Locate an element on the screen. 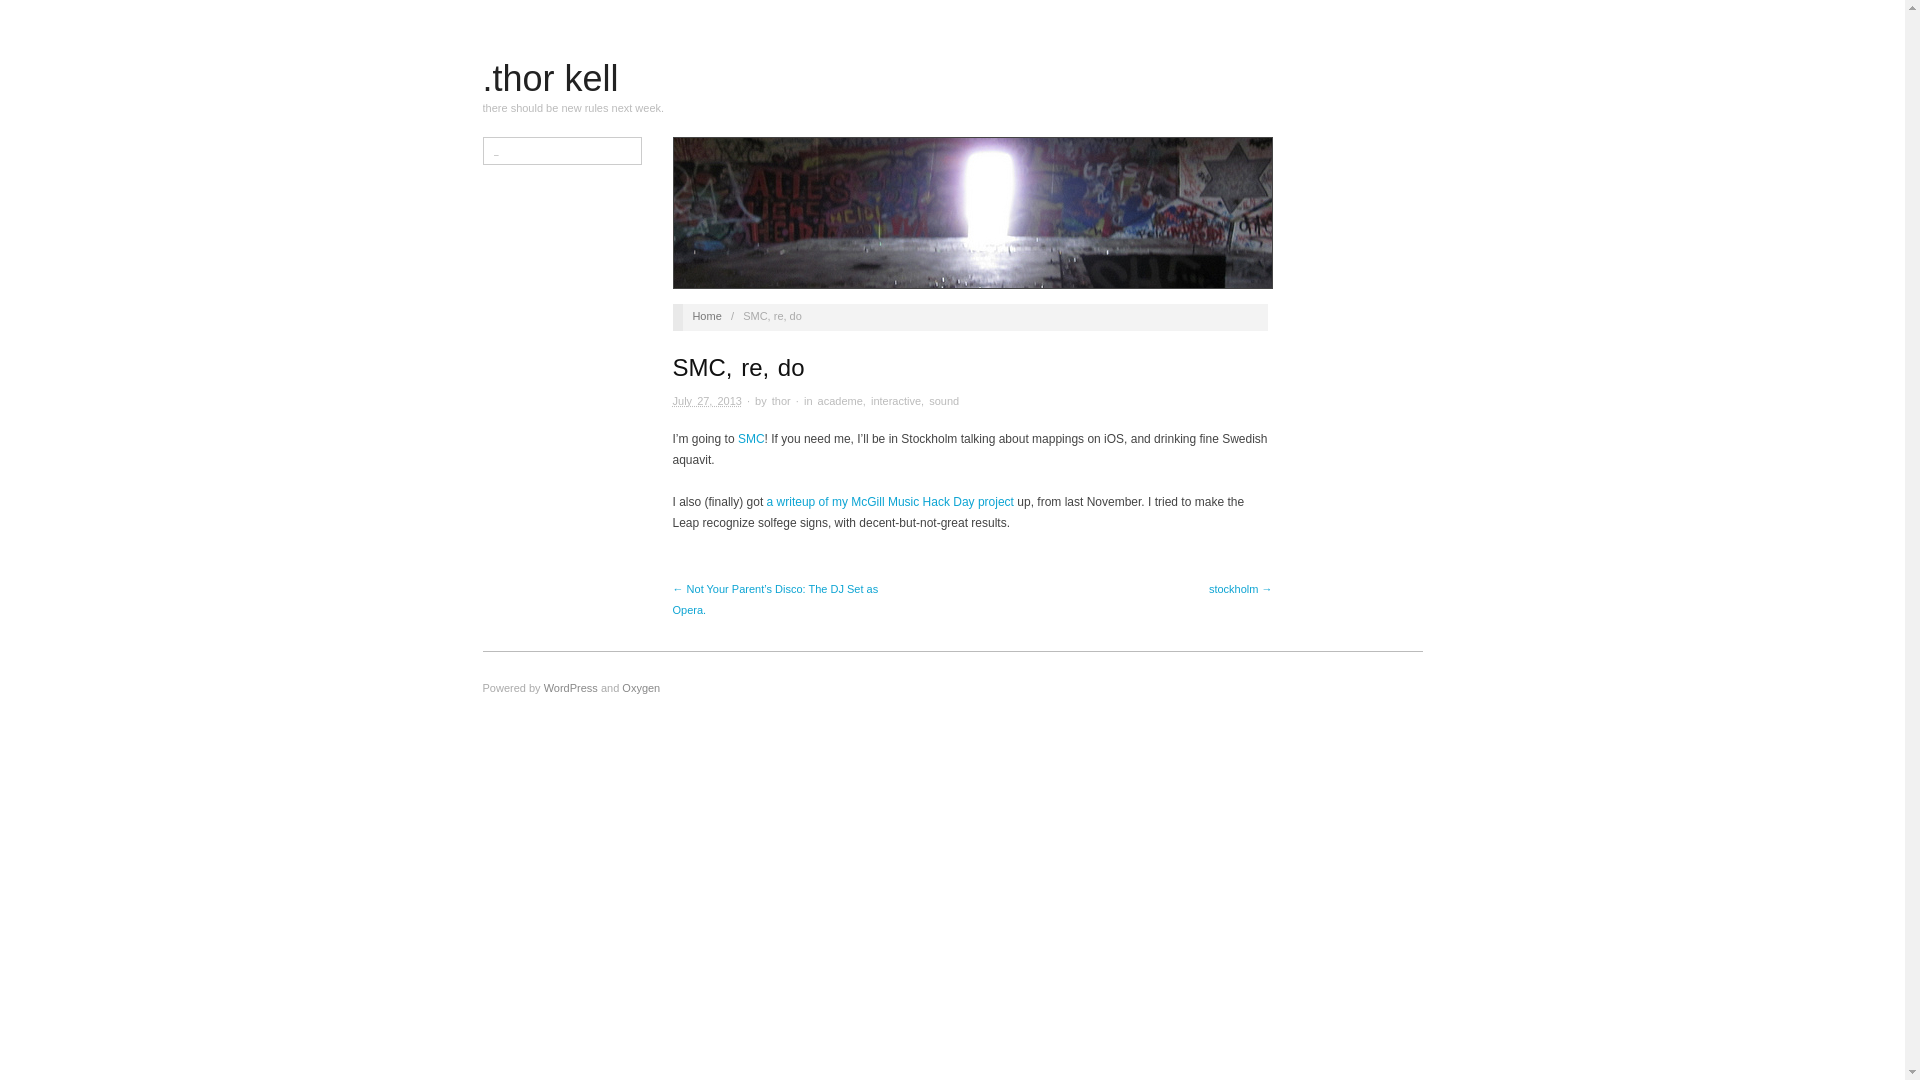 This screenshot has width=1920, height=1080. thor is located at coordinates (781, 401).